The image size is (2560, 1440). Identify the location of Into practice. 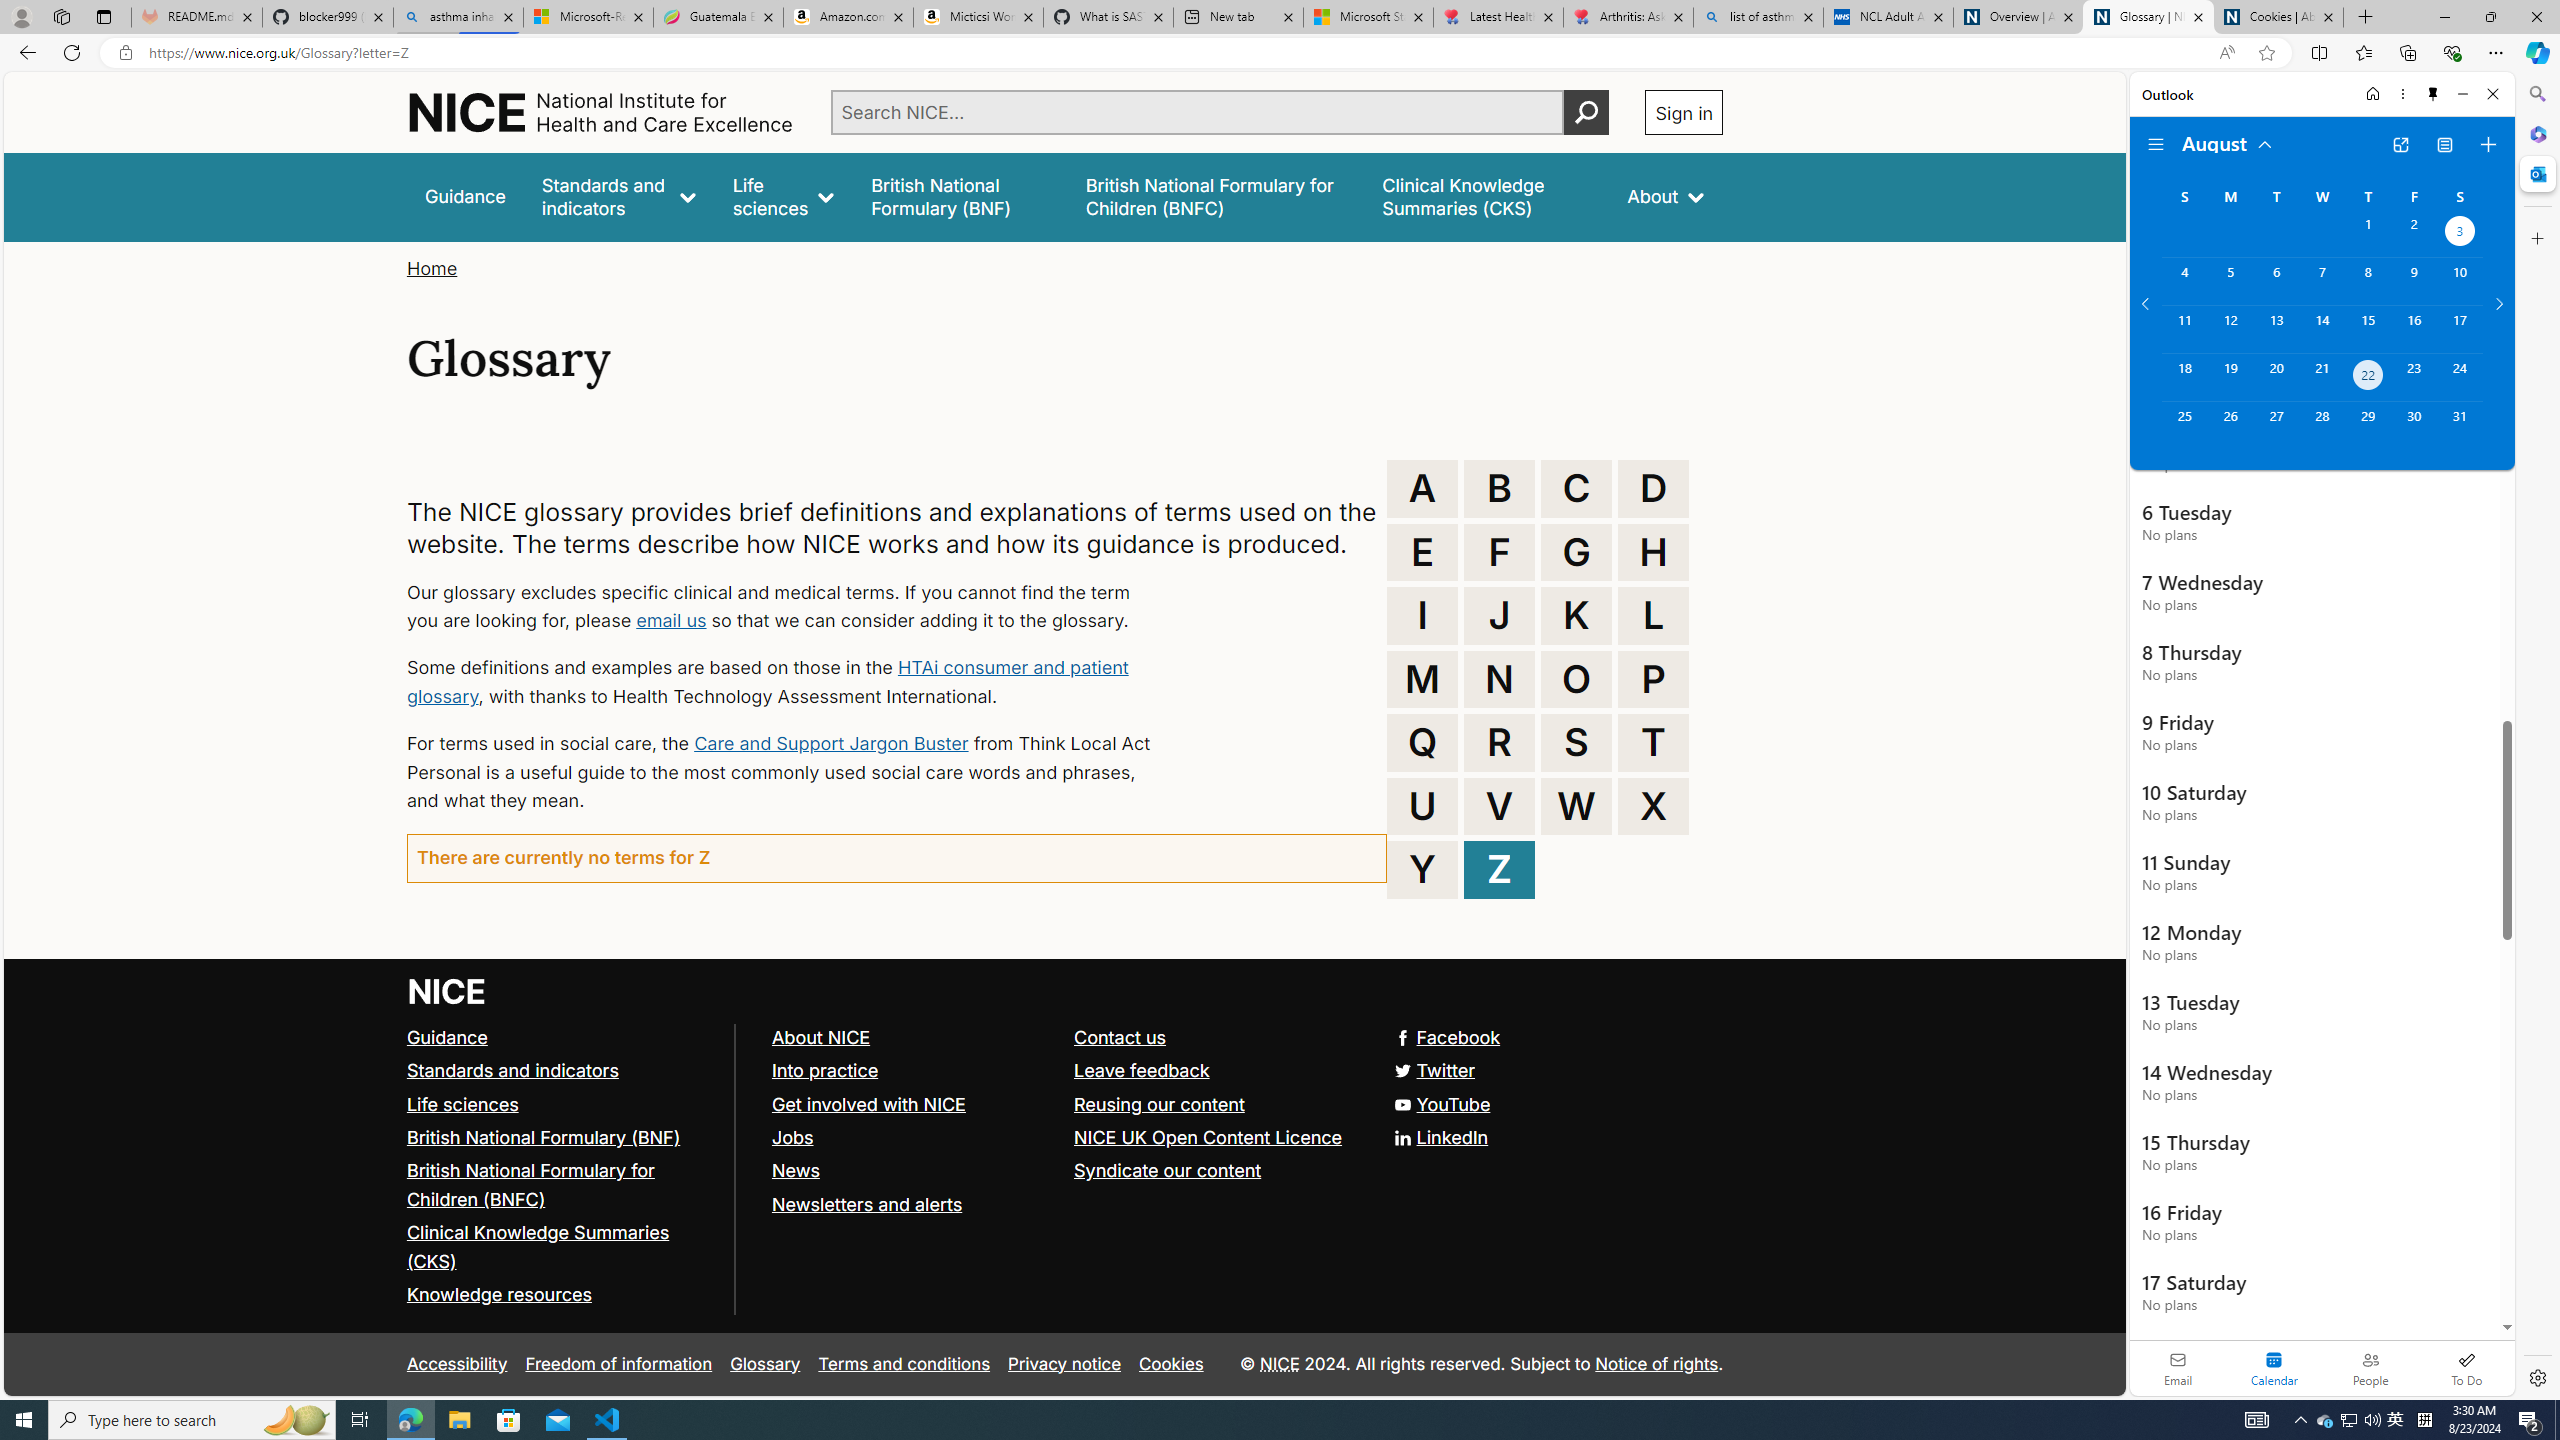
(912, 1072).